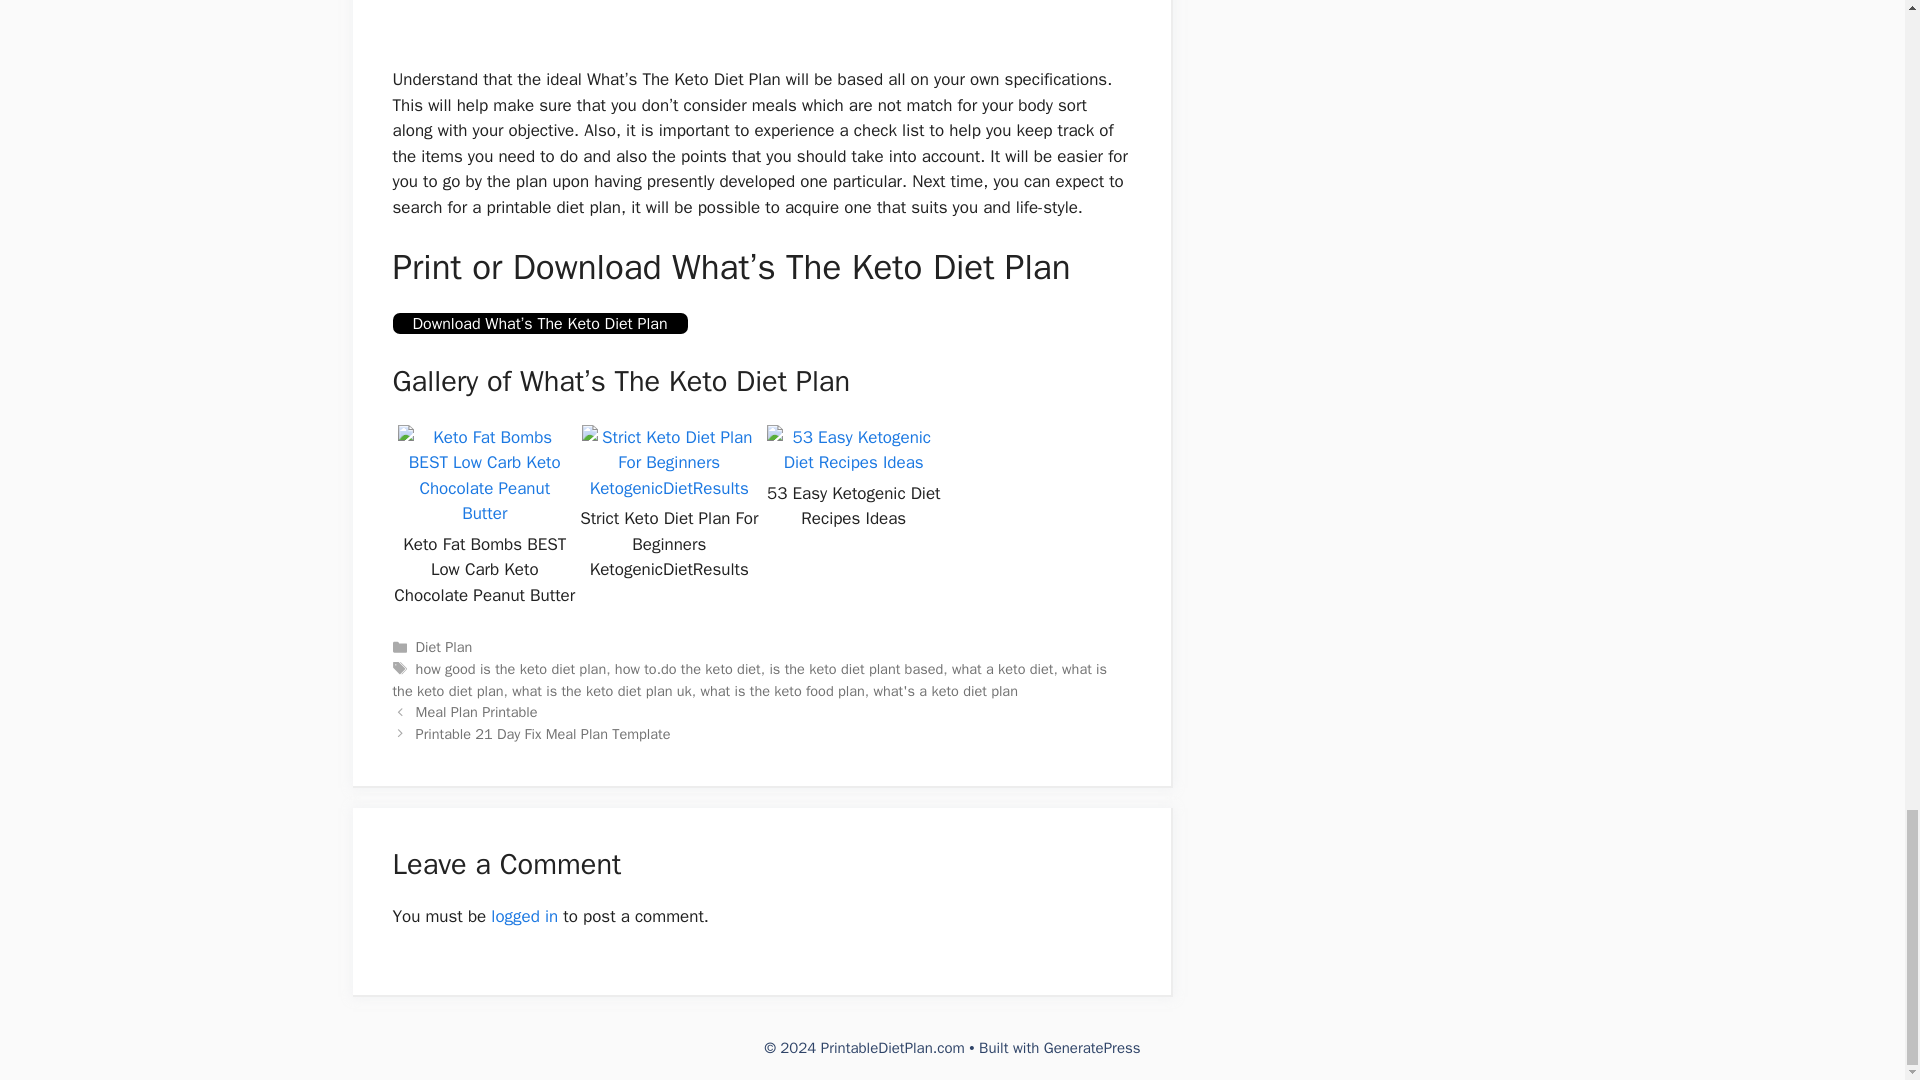 The height and width of the screenshot is (1080, 1920). What do you see at coordinates (687, 668) in the screenshot?
I see `how to.do the keto diet` at bounding box center [687, 668].